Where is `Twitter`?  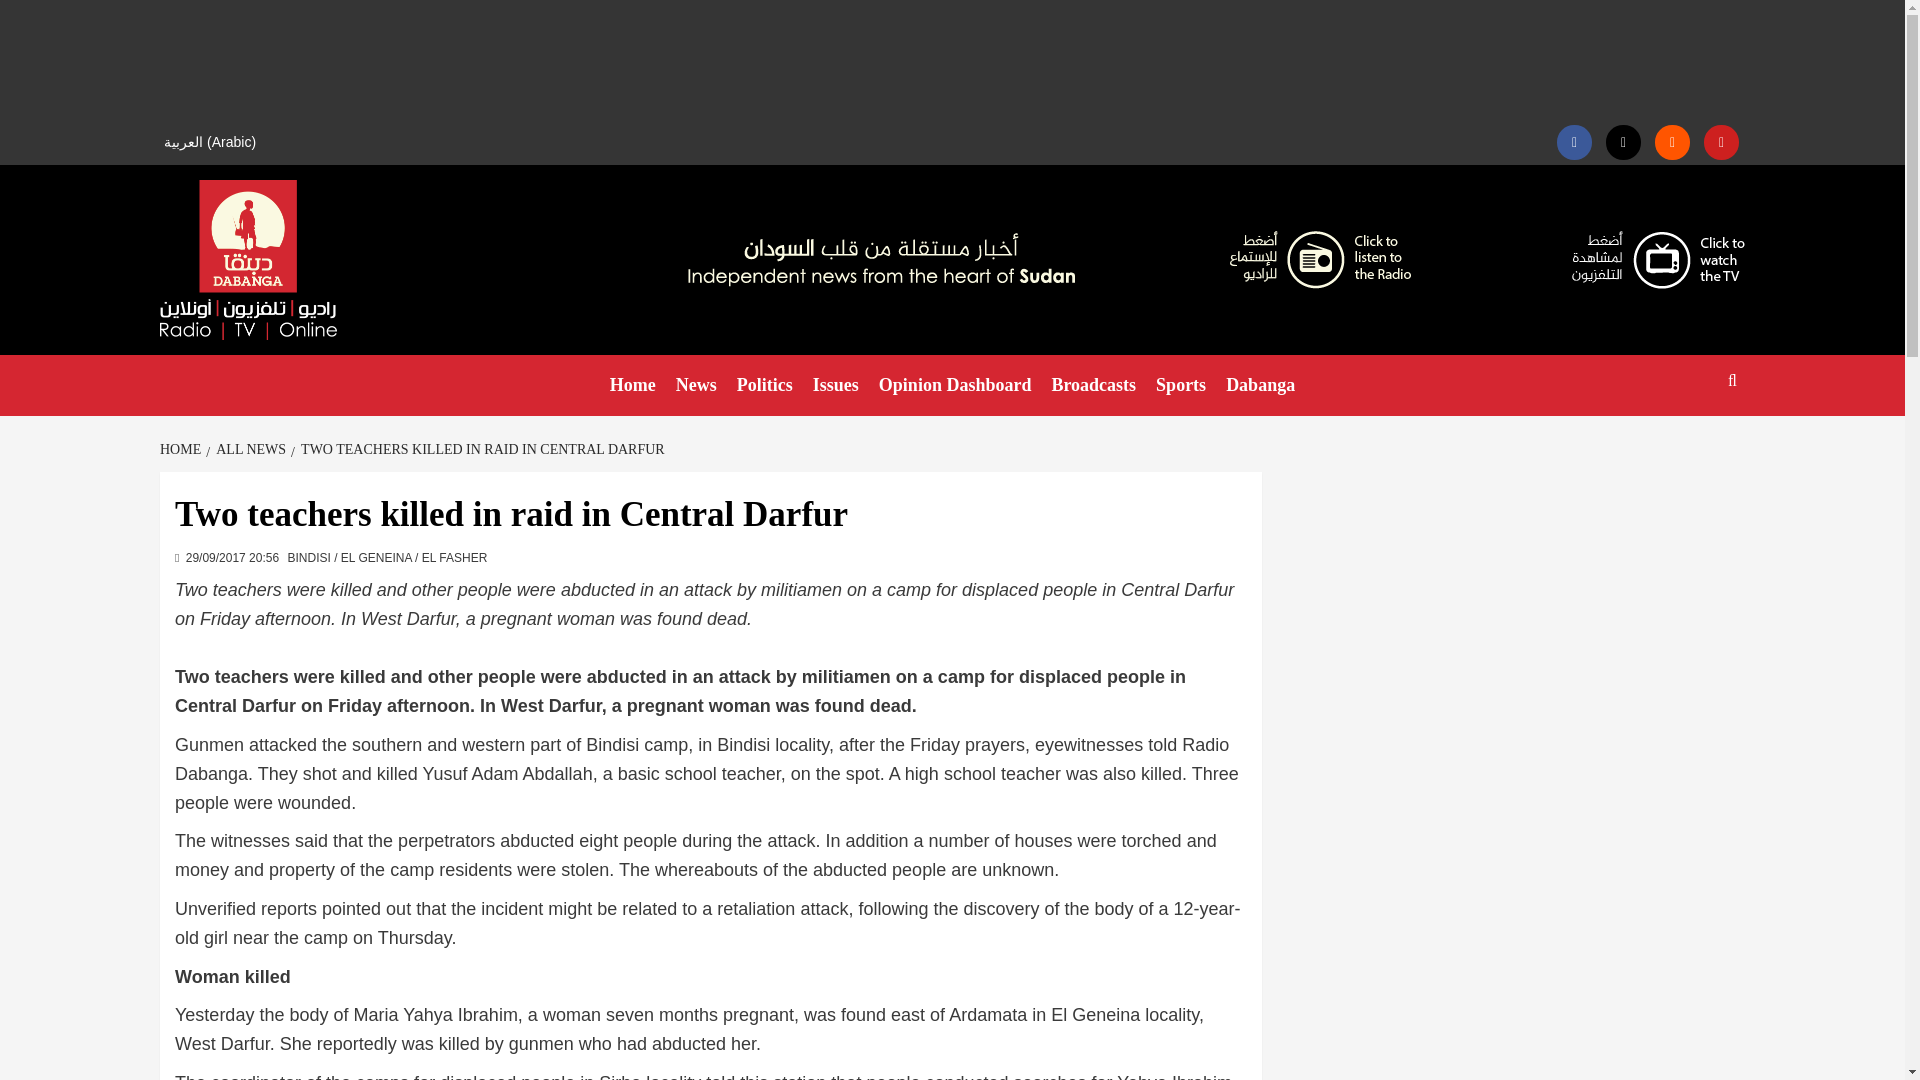 Twitter is located at coordinates (1623, 142).